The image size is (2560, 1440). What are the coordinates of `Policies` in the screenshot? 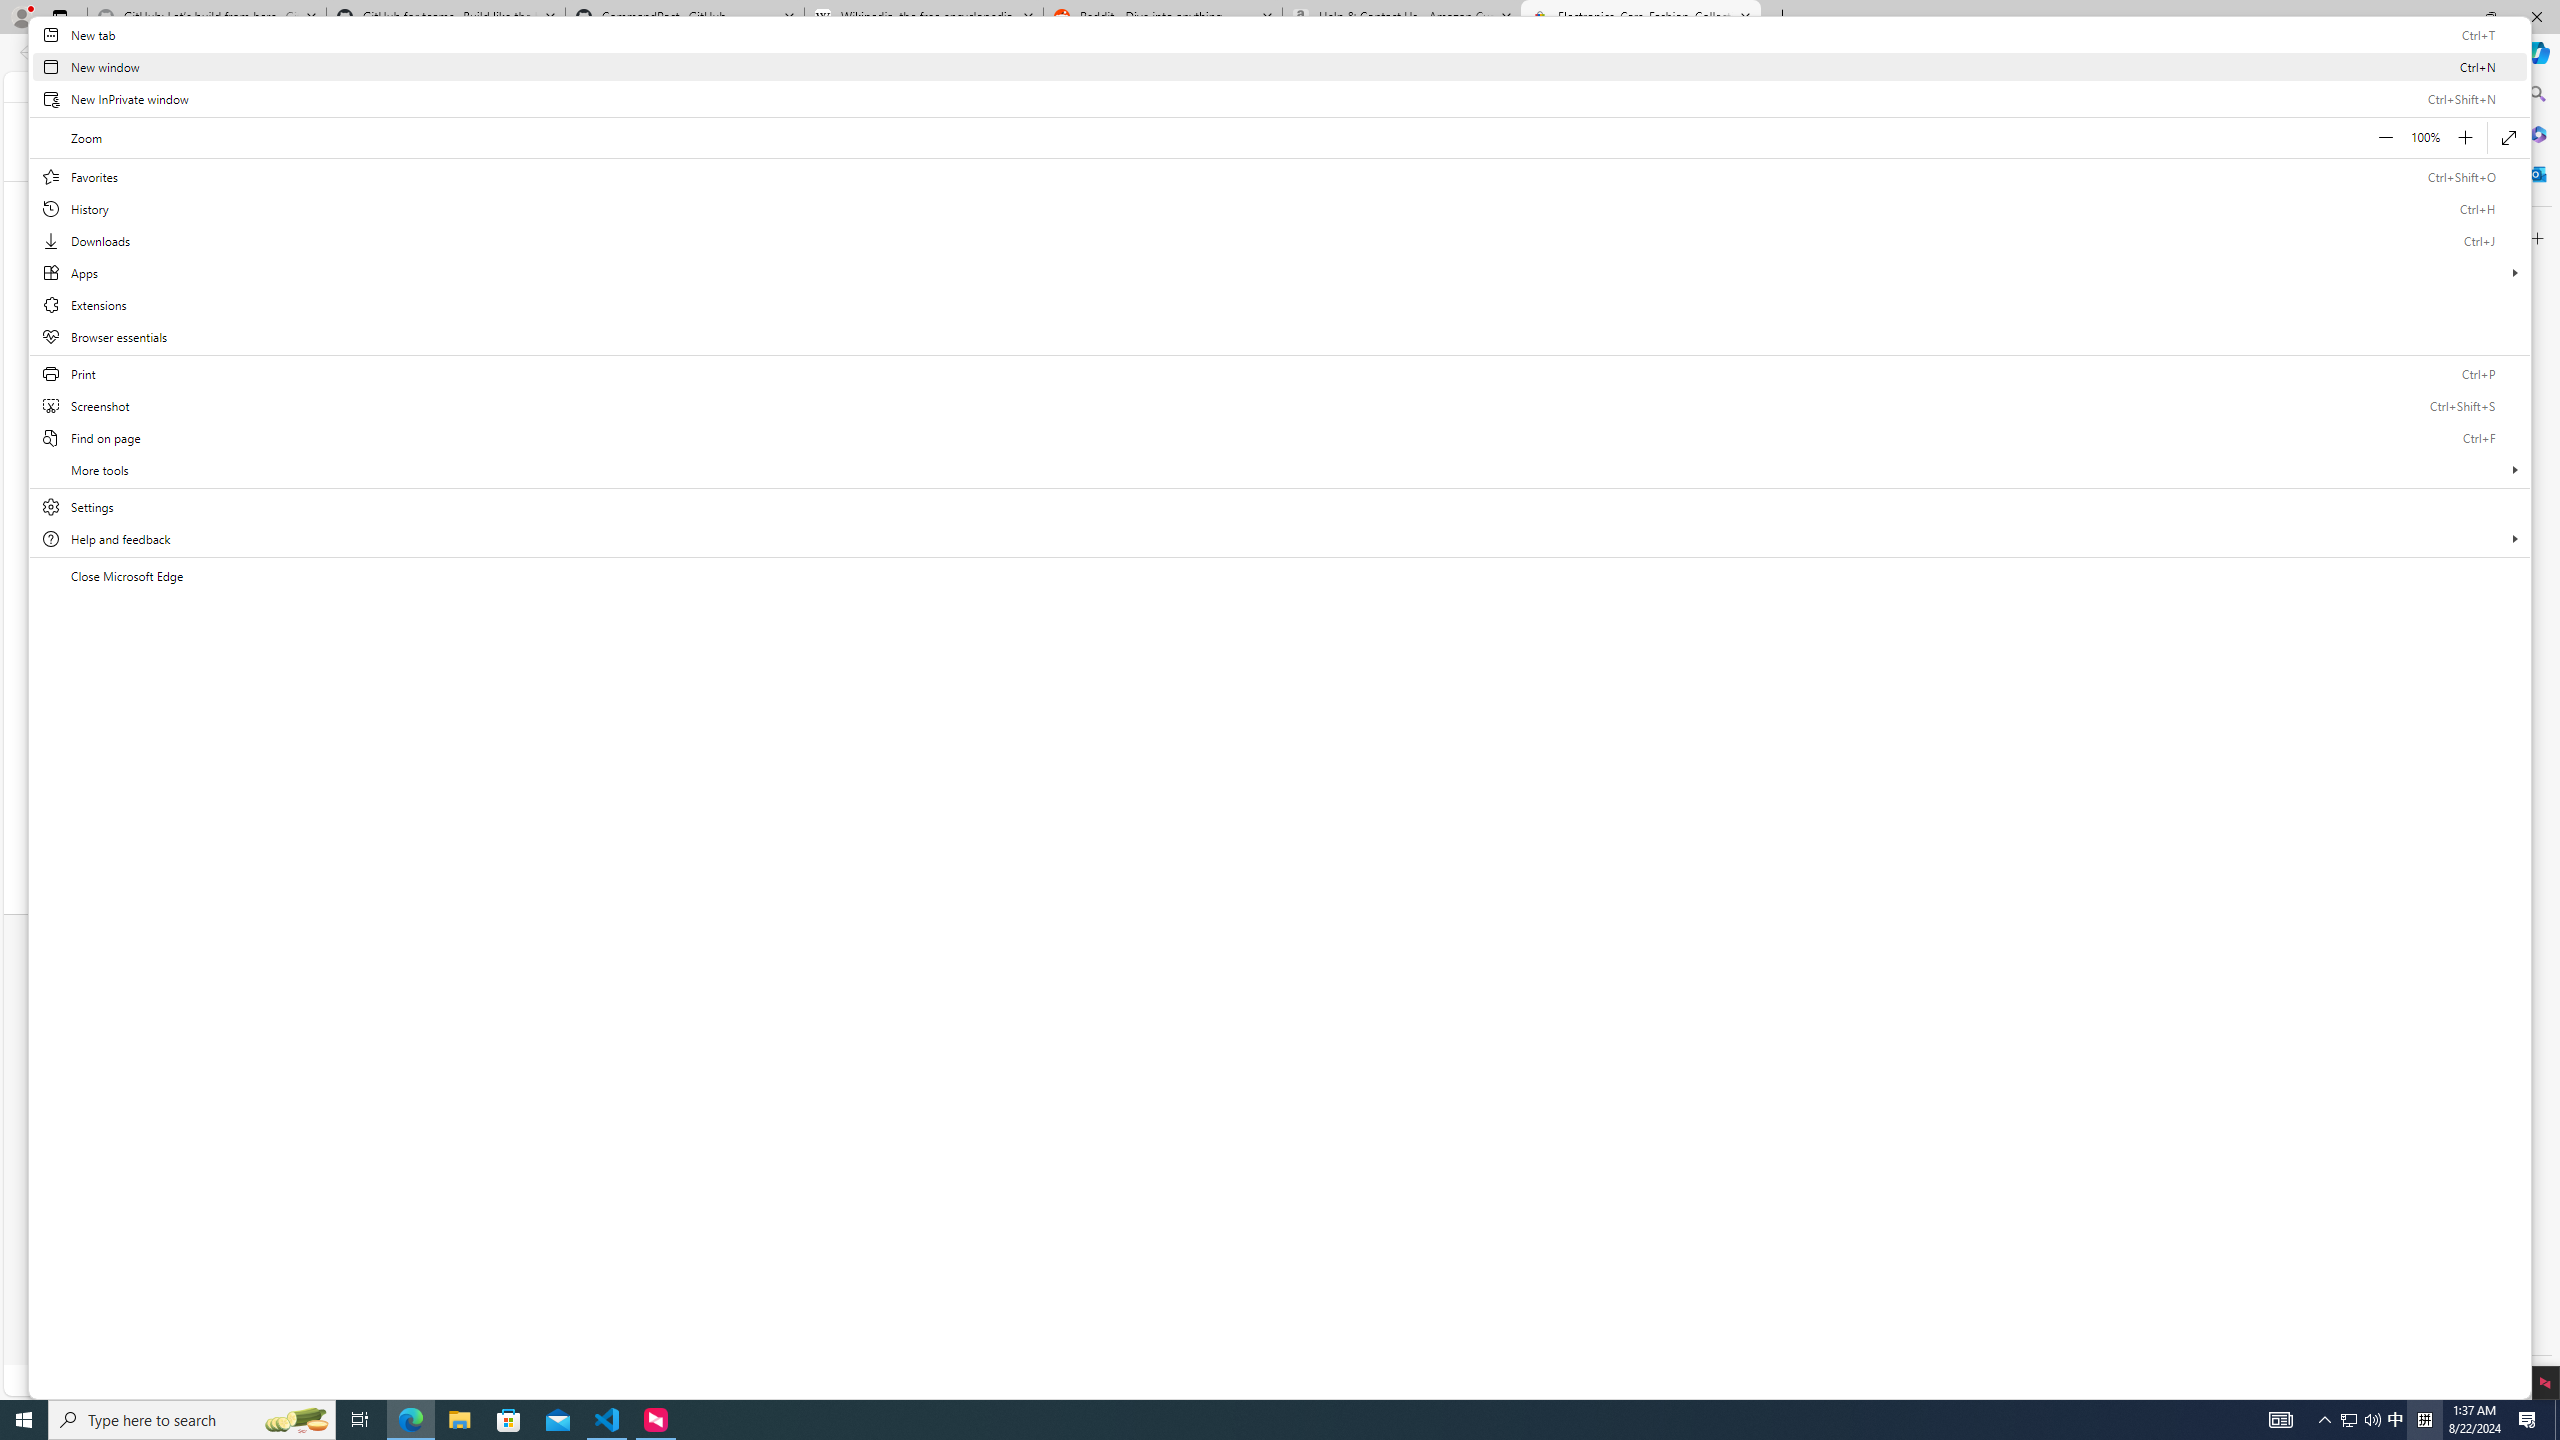 It's located at (1424, 1152).